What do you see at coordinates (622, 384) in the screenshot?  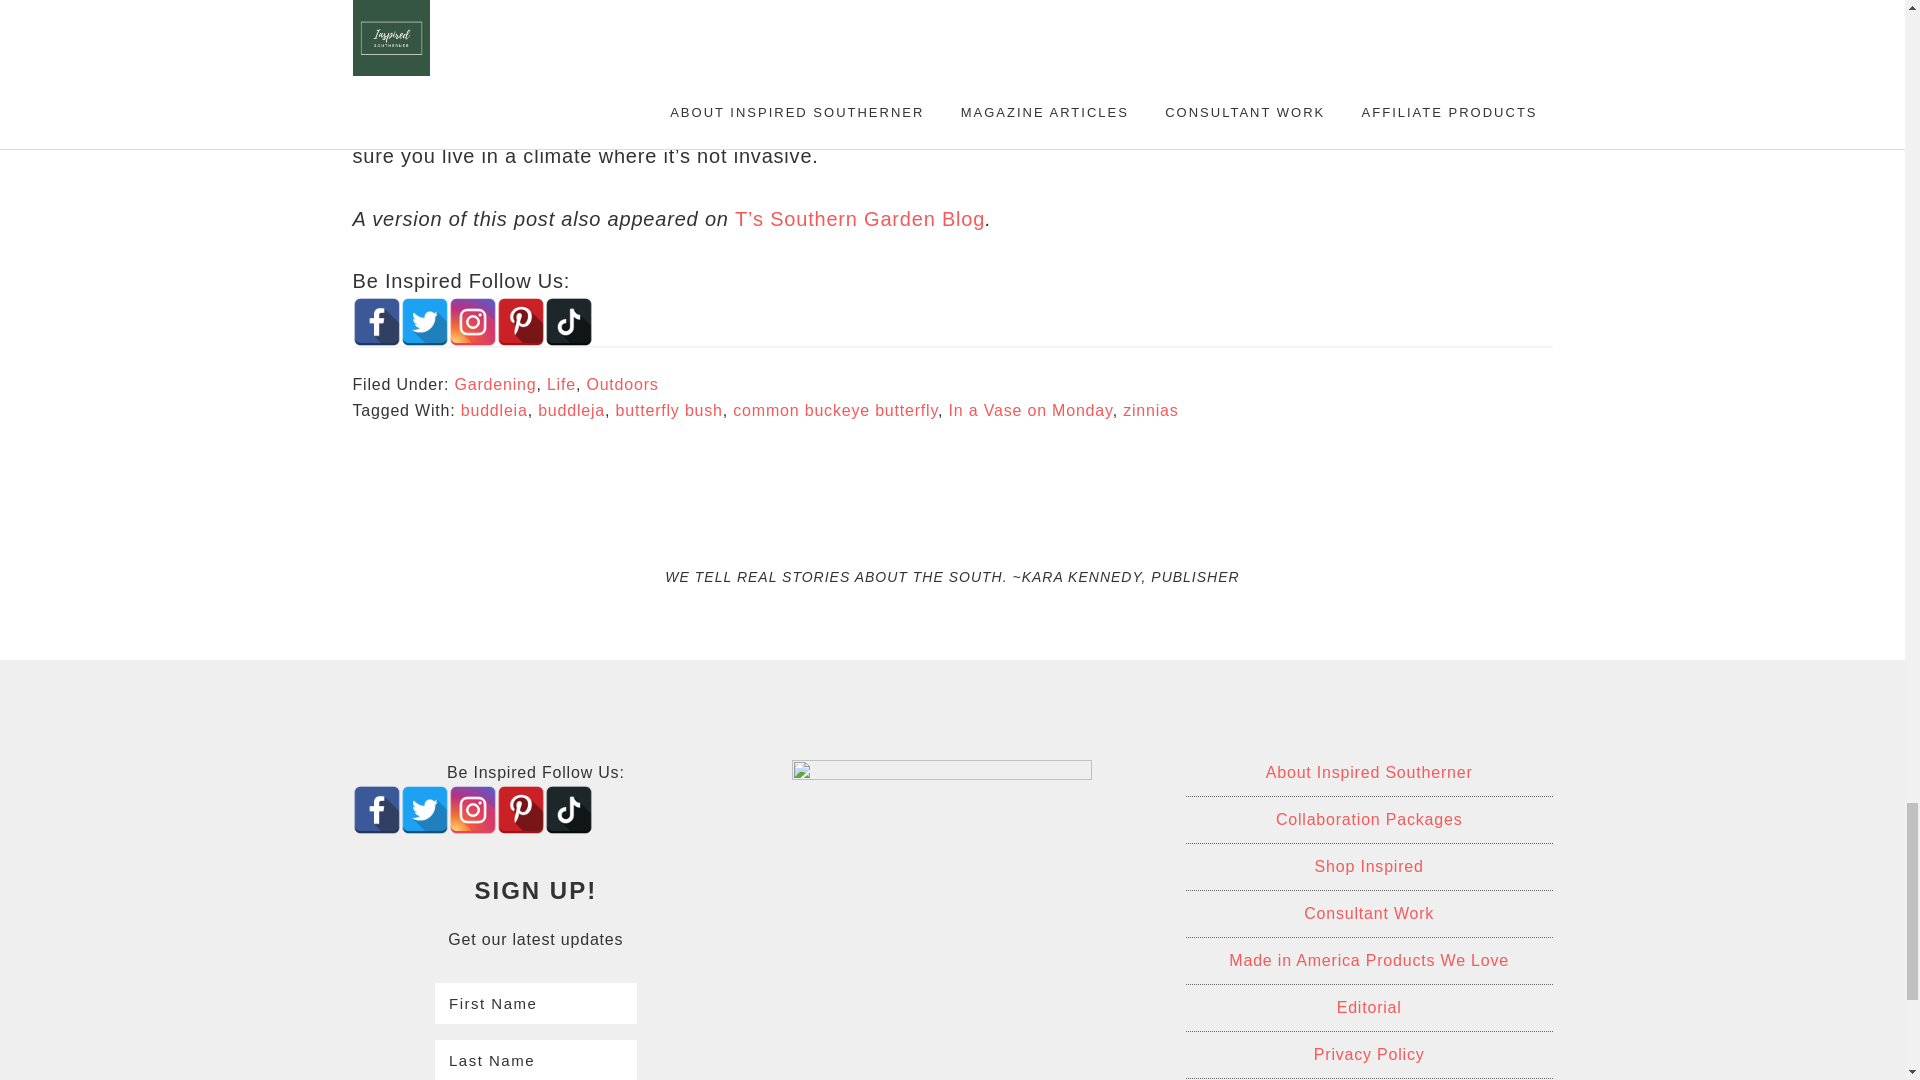 I see `Outdoors` at bounding box center [622, 384].